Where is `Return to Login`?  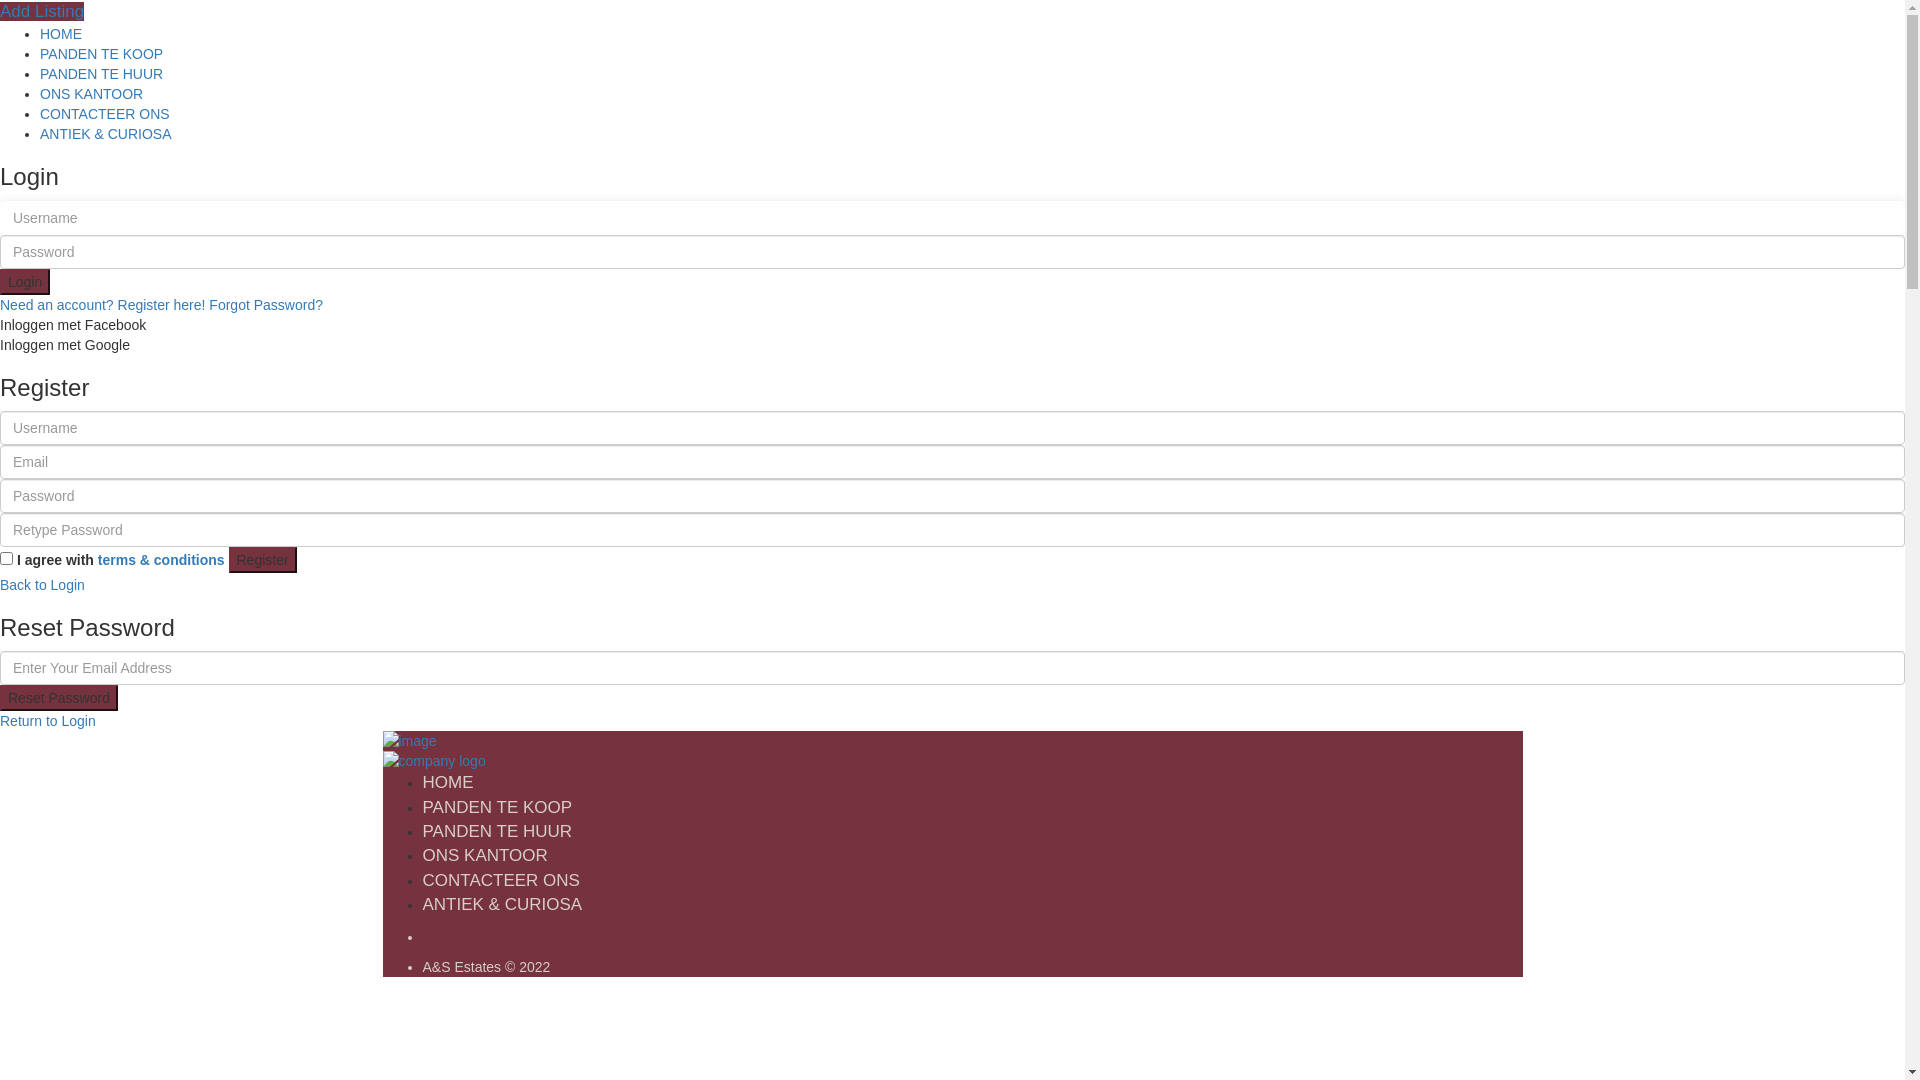 Return to Login is located at coordinates (48, 721).